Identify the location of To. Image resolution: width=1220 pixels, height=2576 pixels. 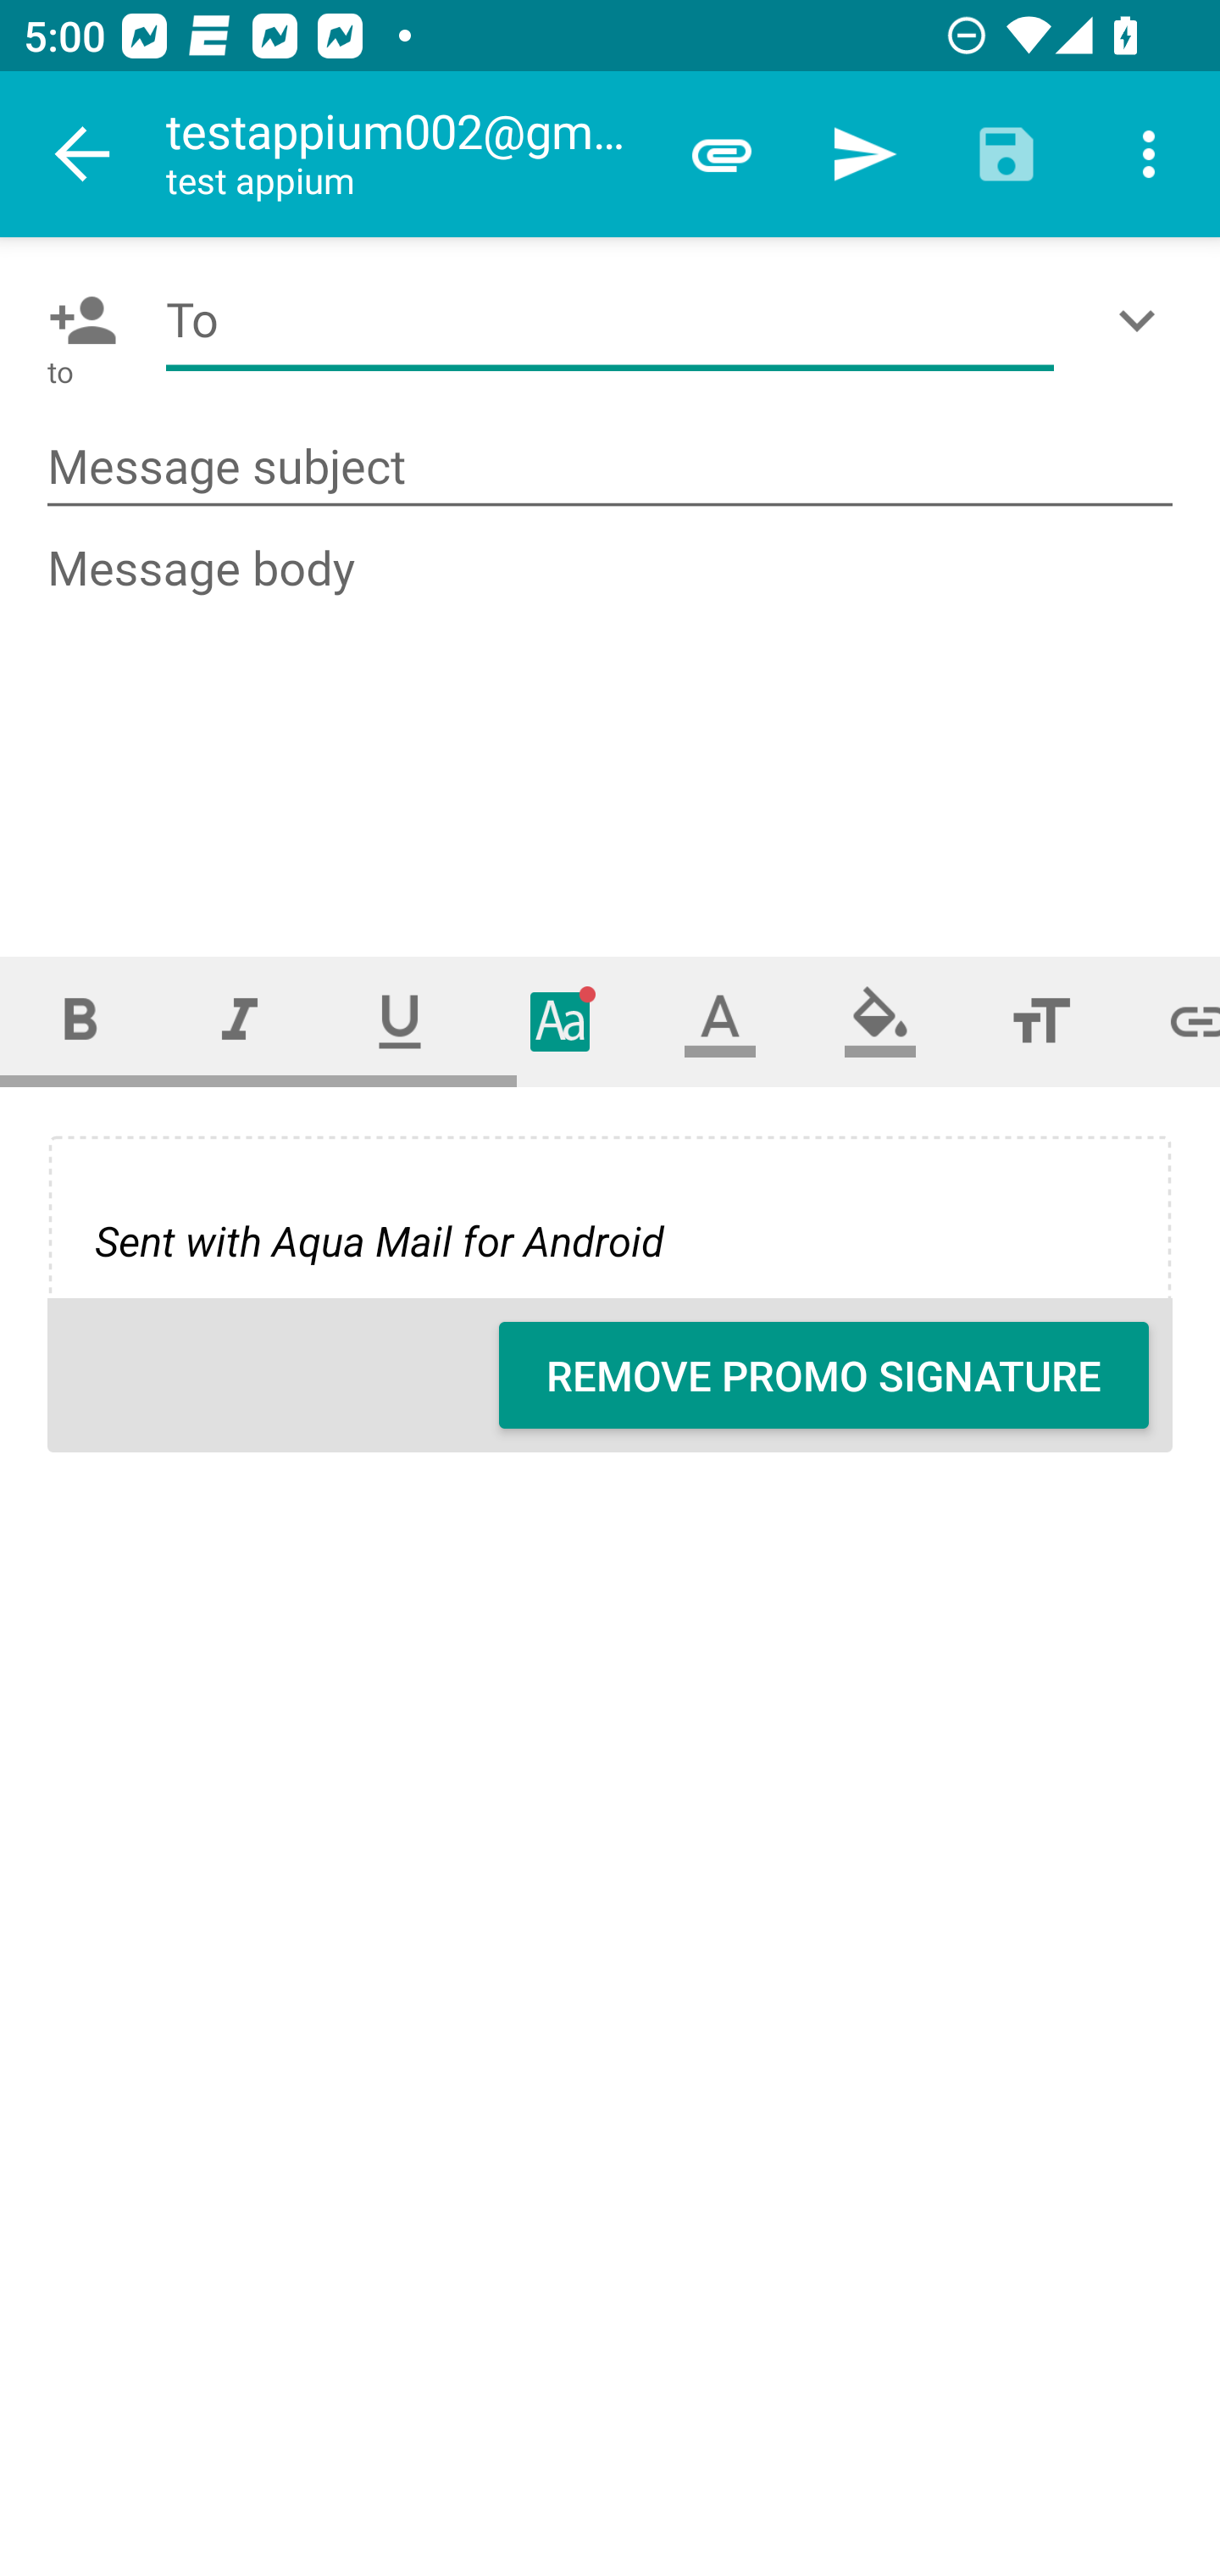
(610, 320).